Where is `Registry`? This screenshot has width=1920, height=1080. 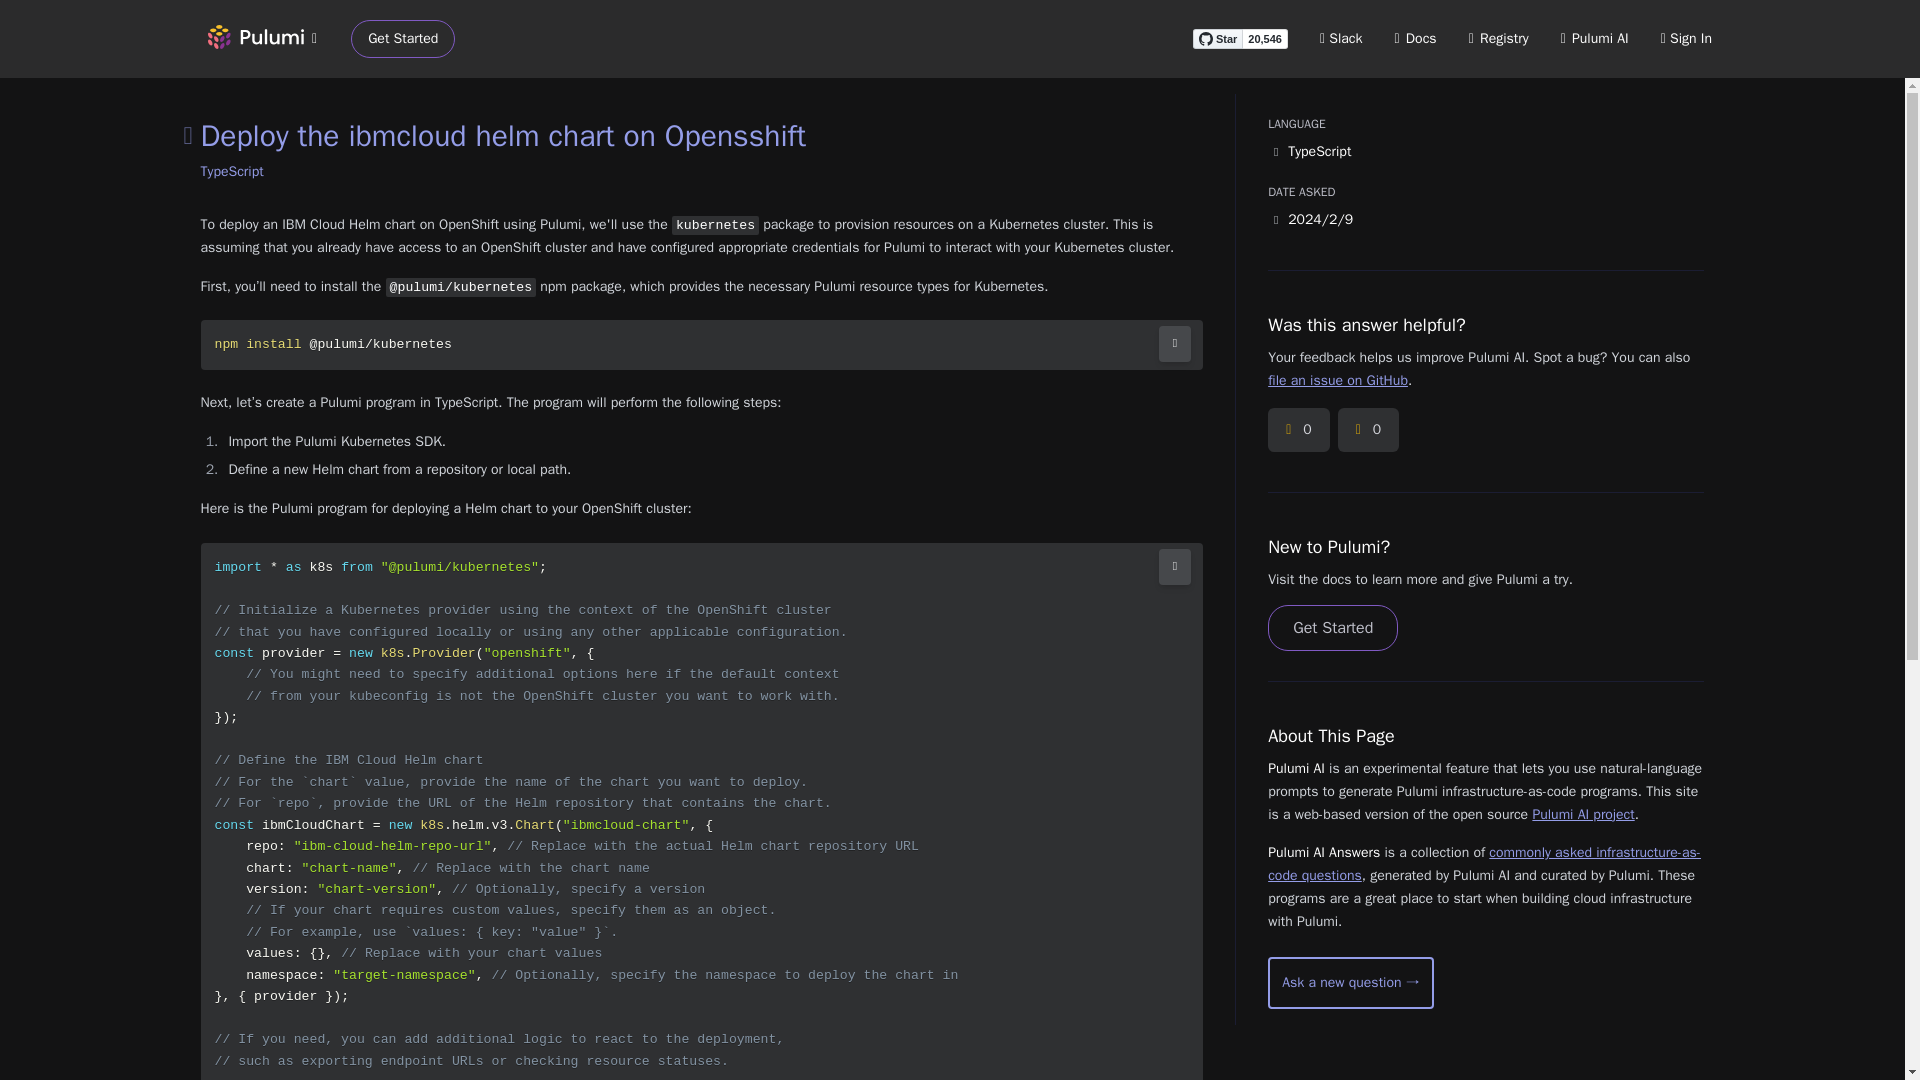
Registry is located at coordinates (1498, 38).